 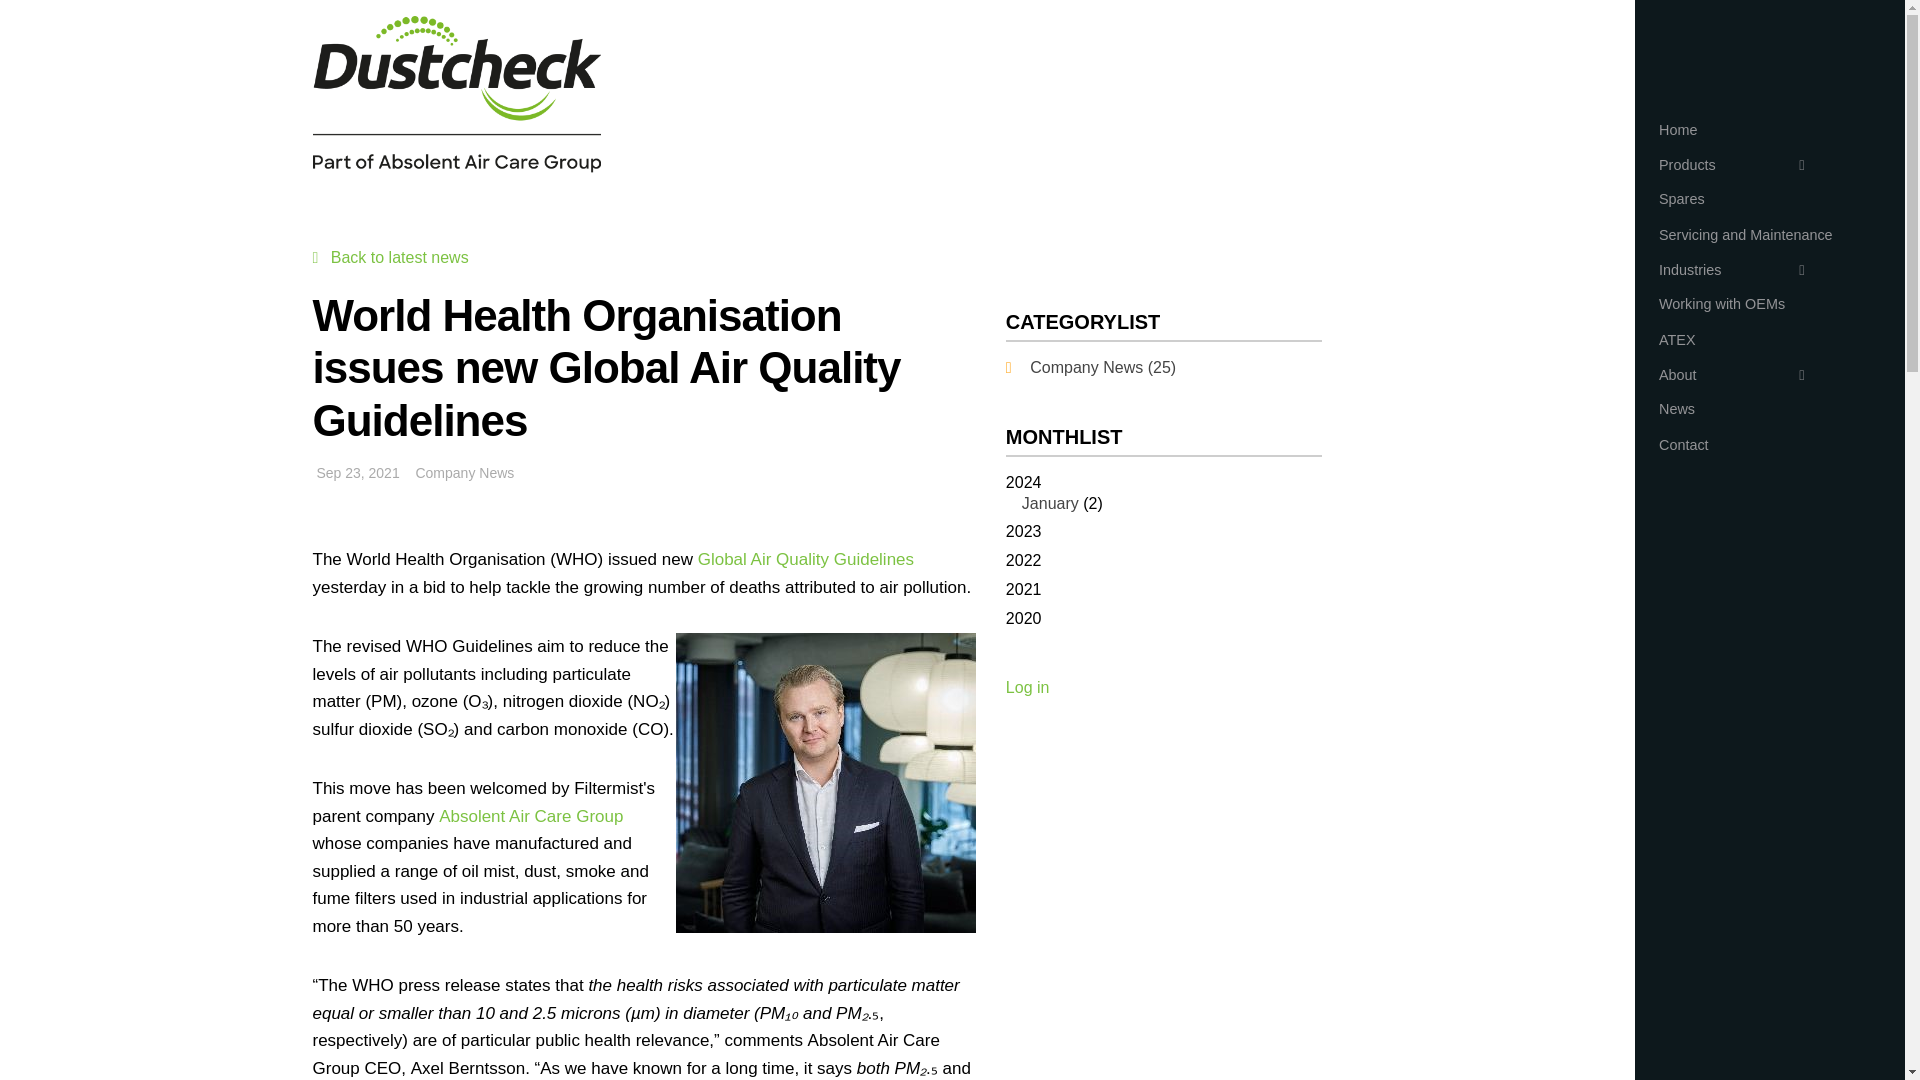 I want to click on Company News, so click(x=464, y=472).